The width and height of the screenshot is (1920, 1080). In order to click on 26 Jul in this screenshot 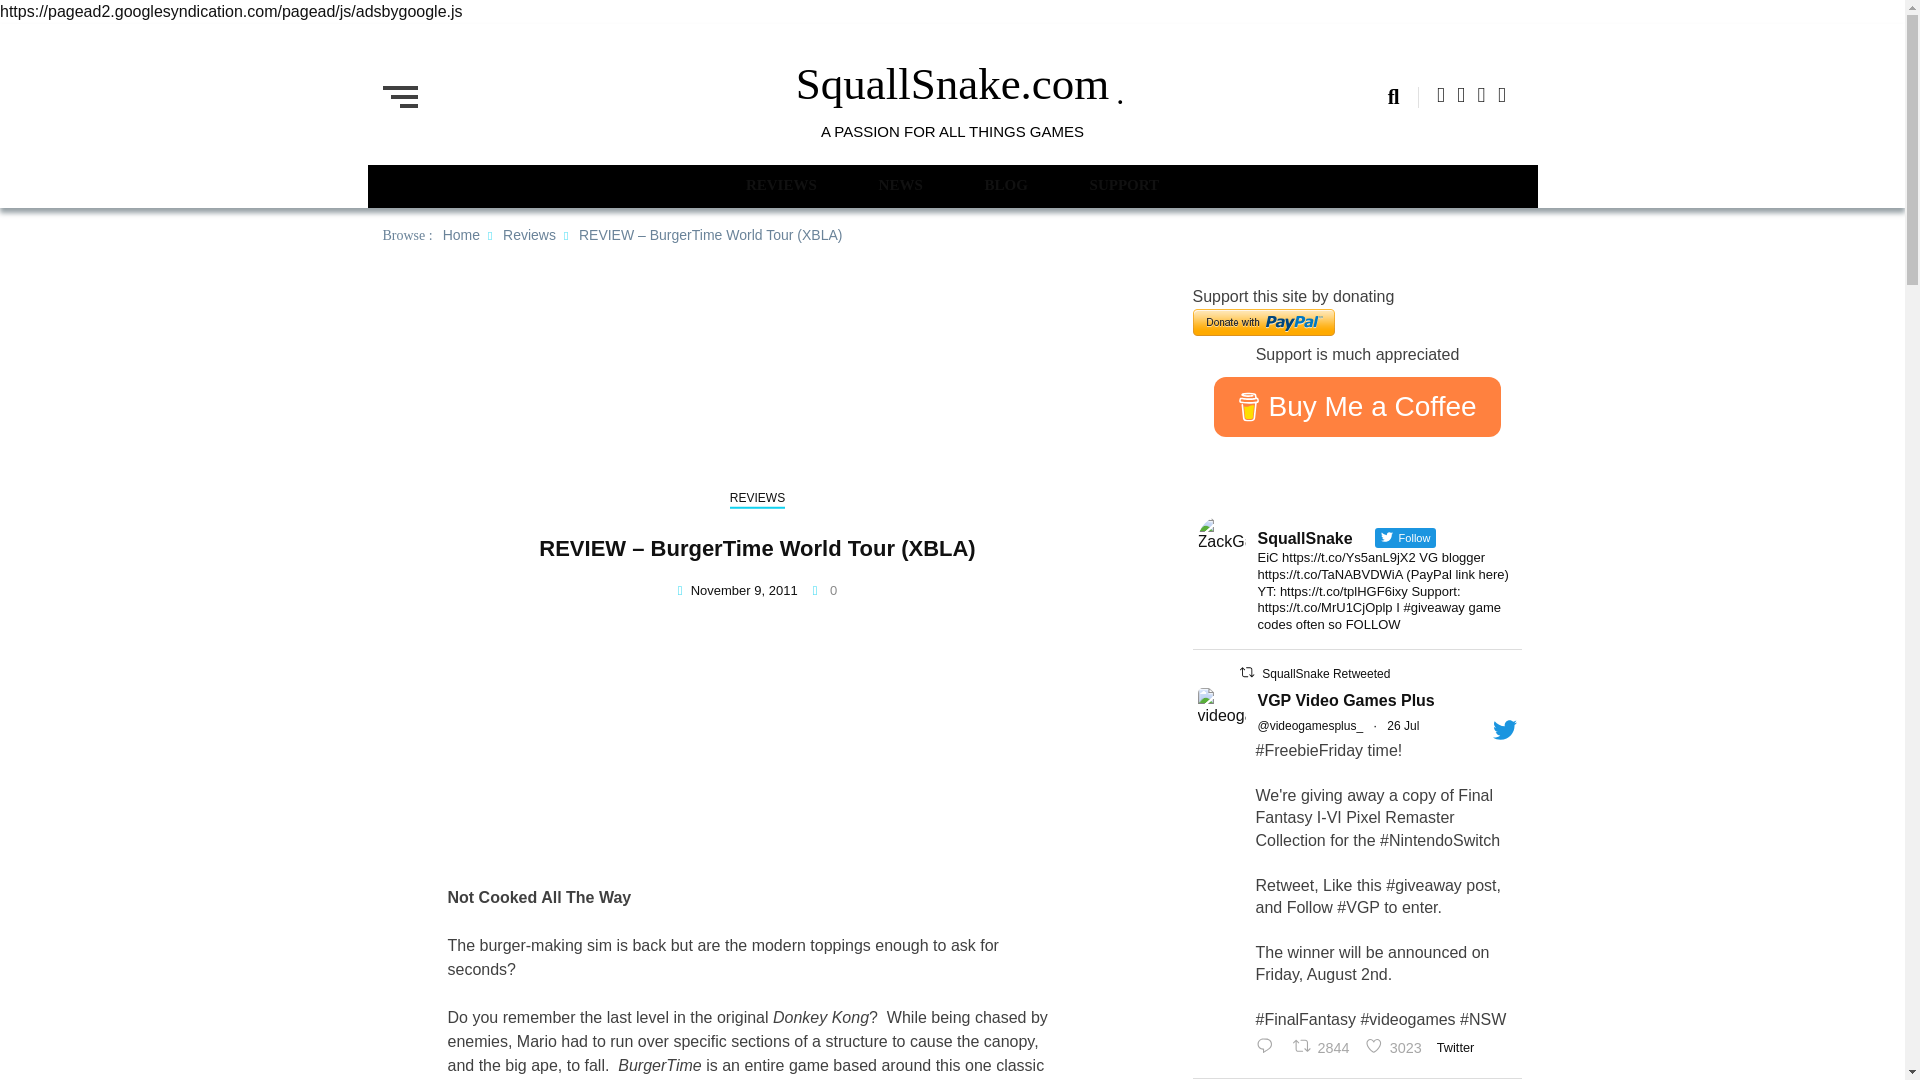, I will do `click(1402, 726)`.